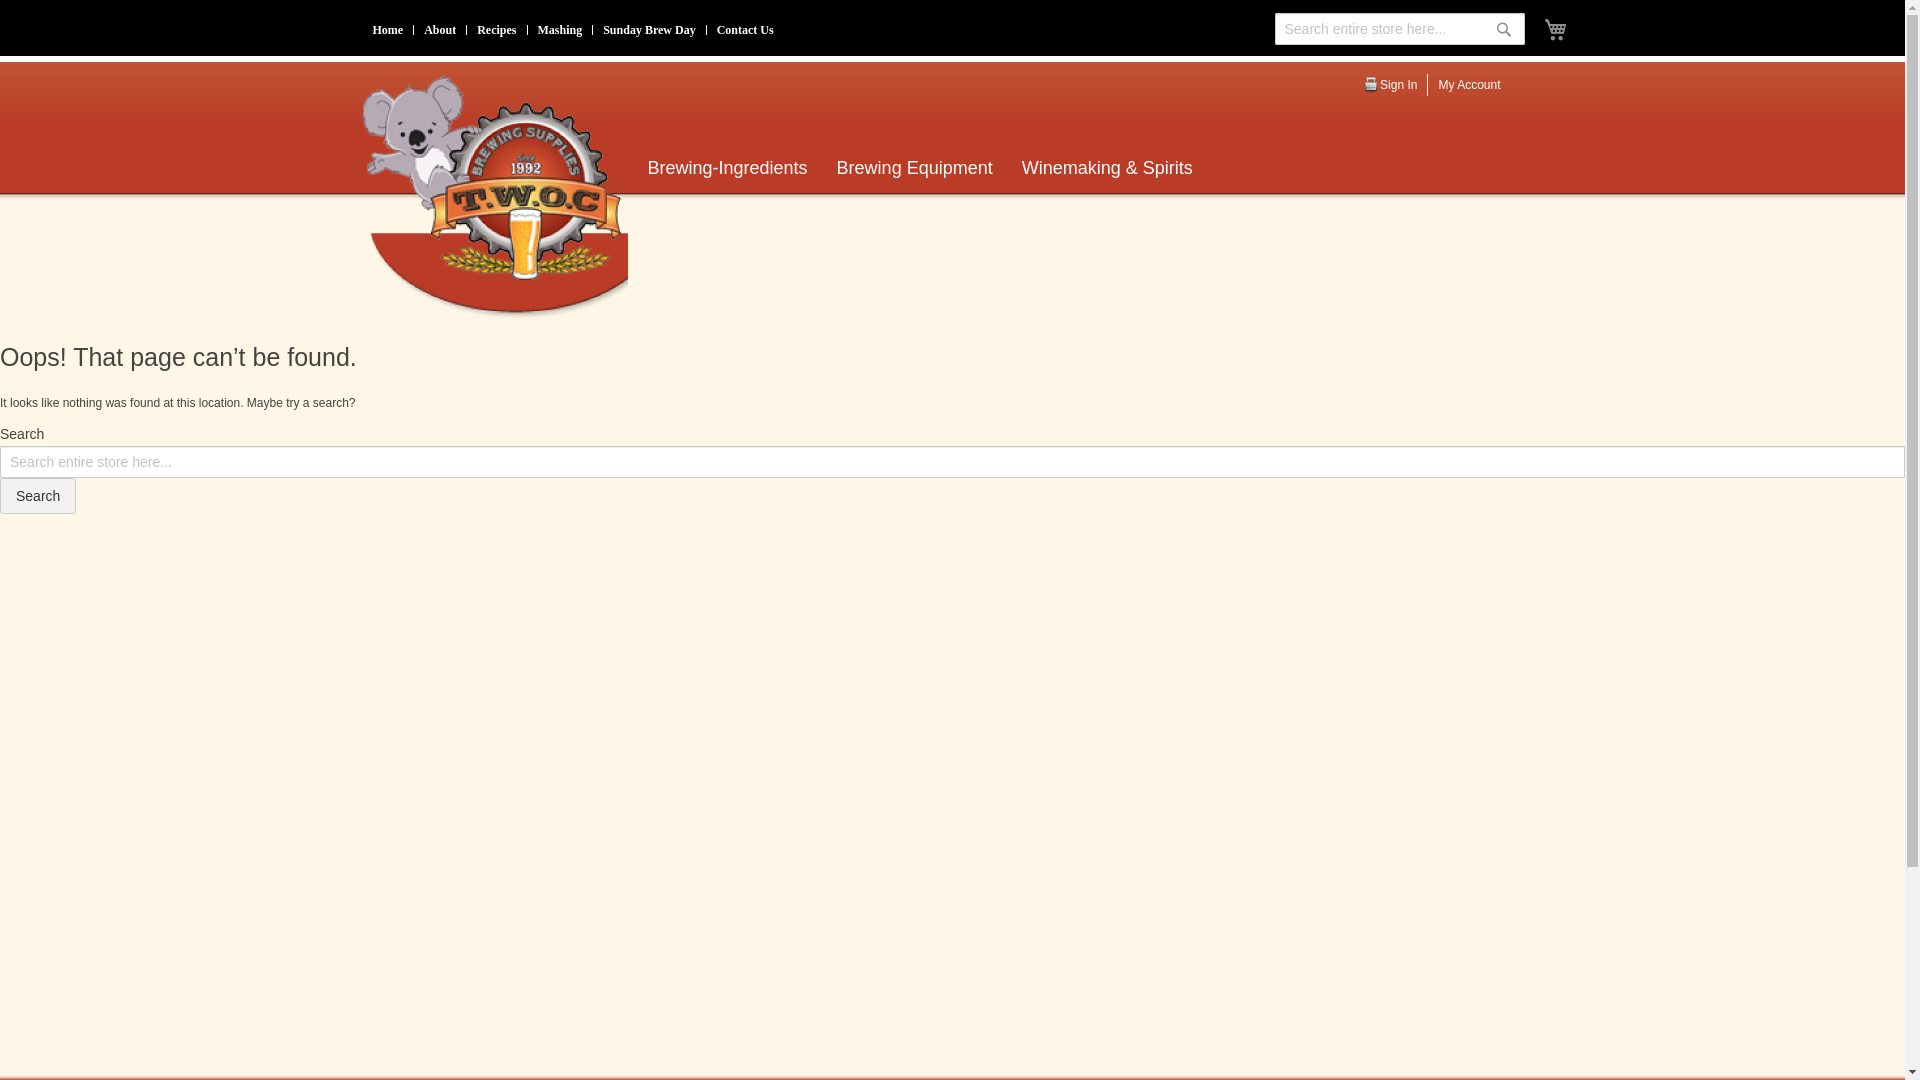 The width and height of the screenshot is (1920, 1080). I want to click on Sign In, so click(1398, 84).